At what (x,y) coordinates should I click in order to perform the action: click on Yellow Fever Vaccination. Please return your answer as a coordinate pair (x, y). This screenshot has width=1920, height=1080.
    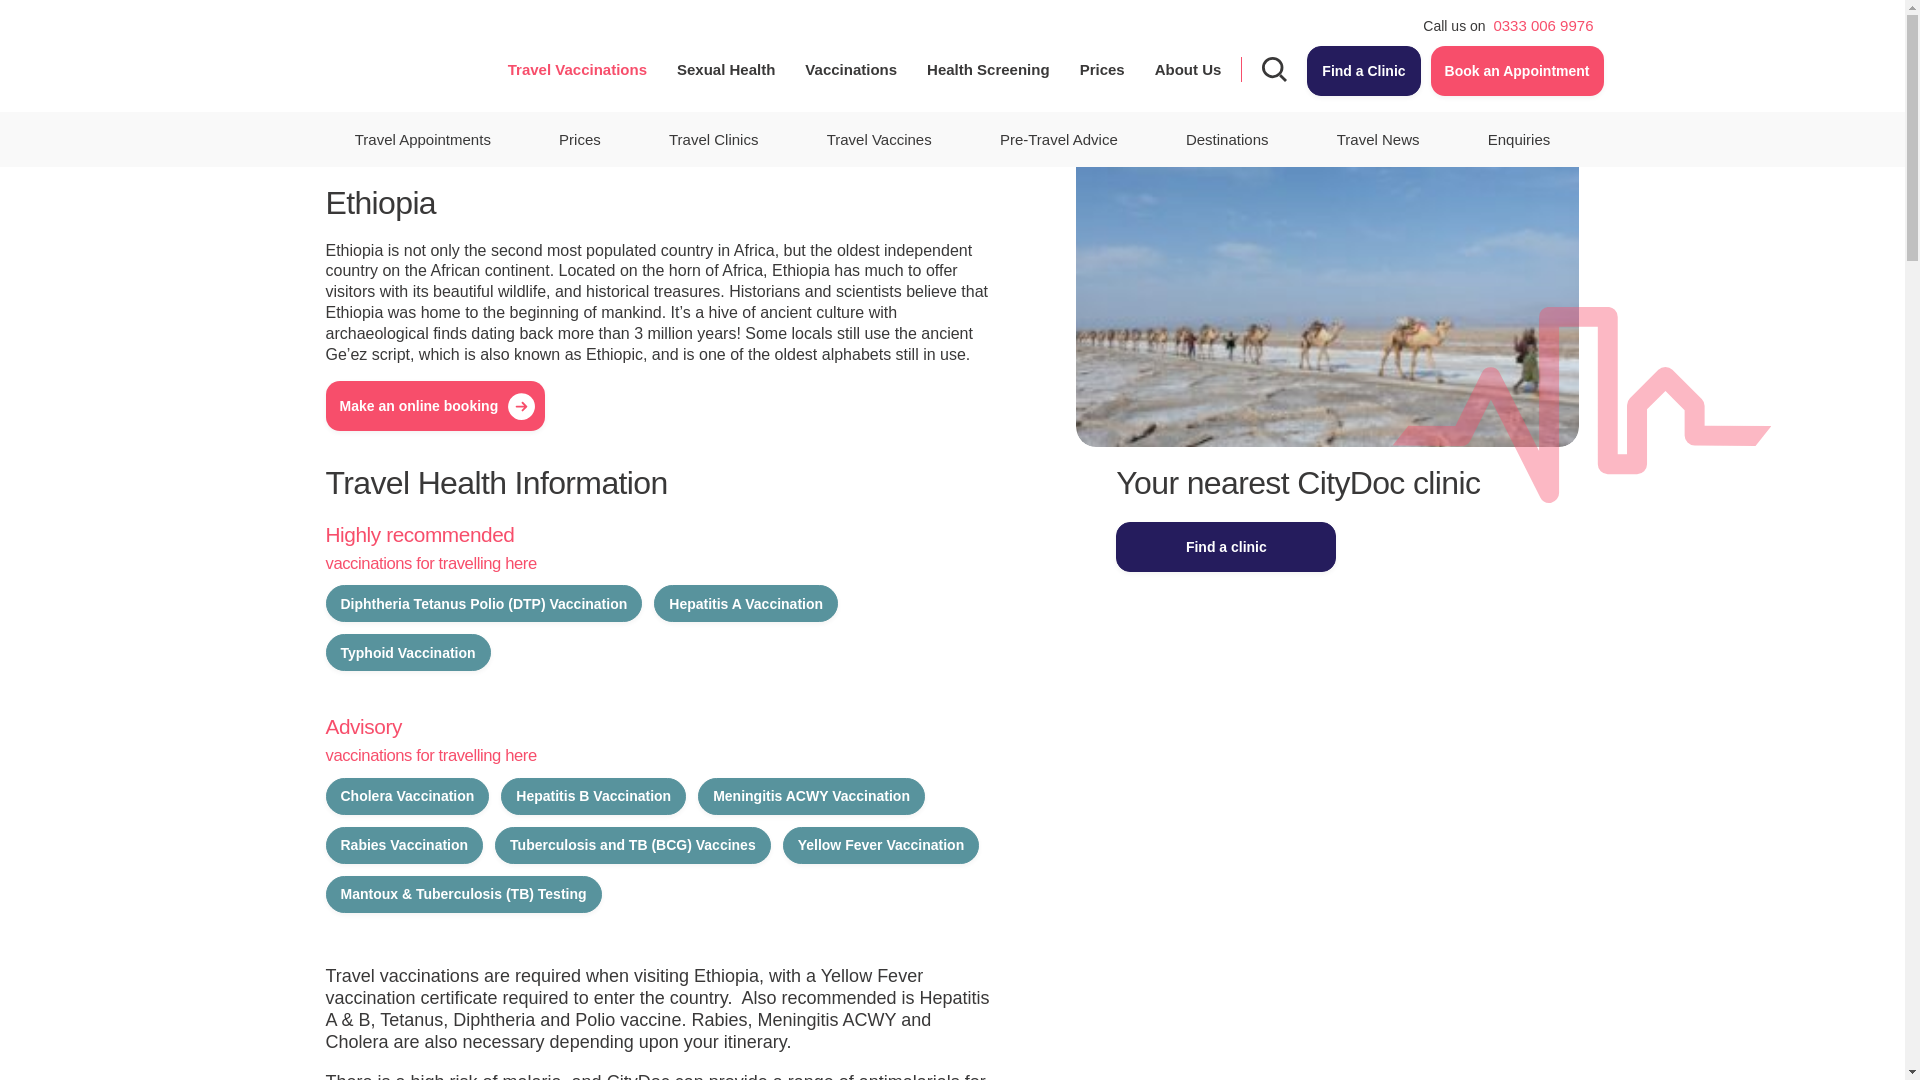
    Looking at the image, I should click on (881, 846).